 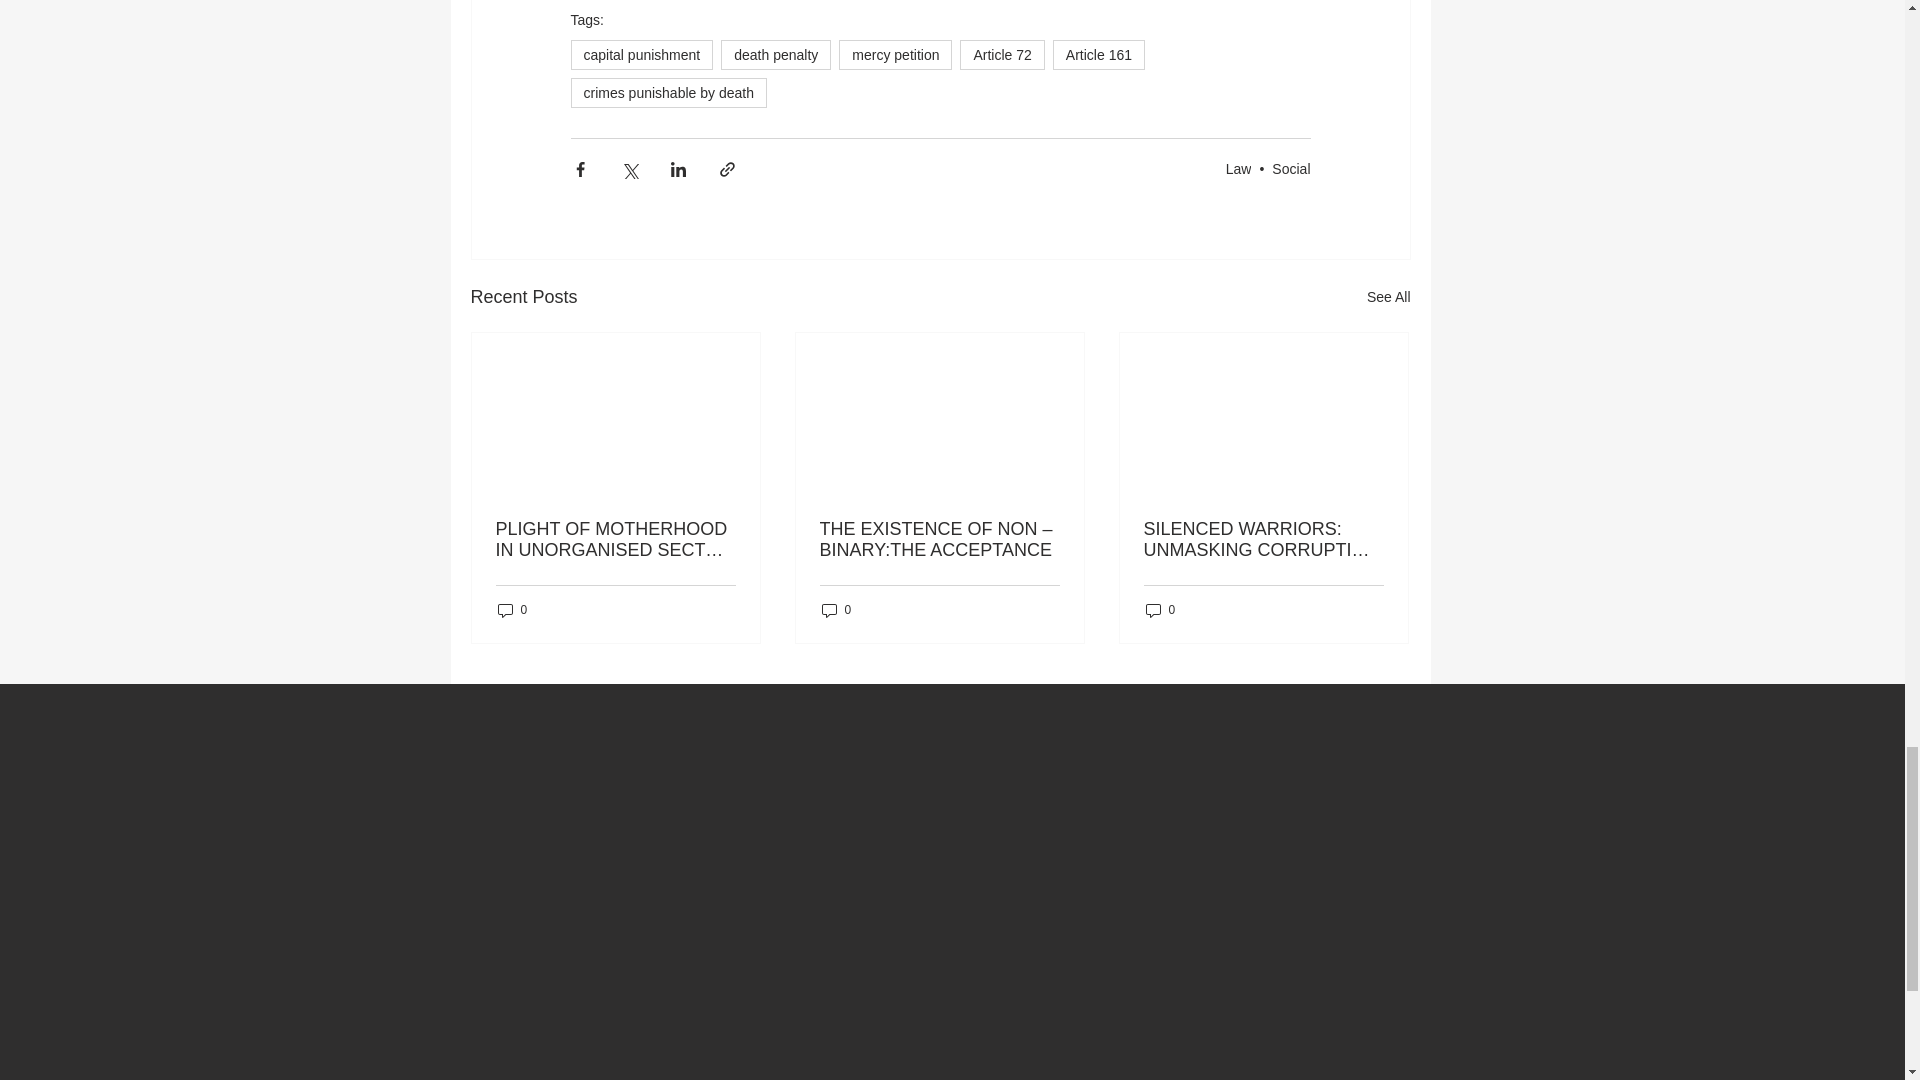 What do you see at coordinates (1238, 168) in the screenshot?
I see `Law` at bounding box center [1238, 168].